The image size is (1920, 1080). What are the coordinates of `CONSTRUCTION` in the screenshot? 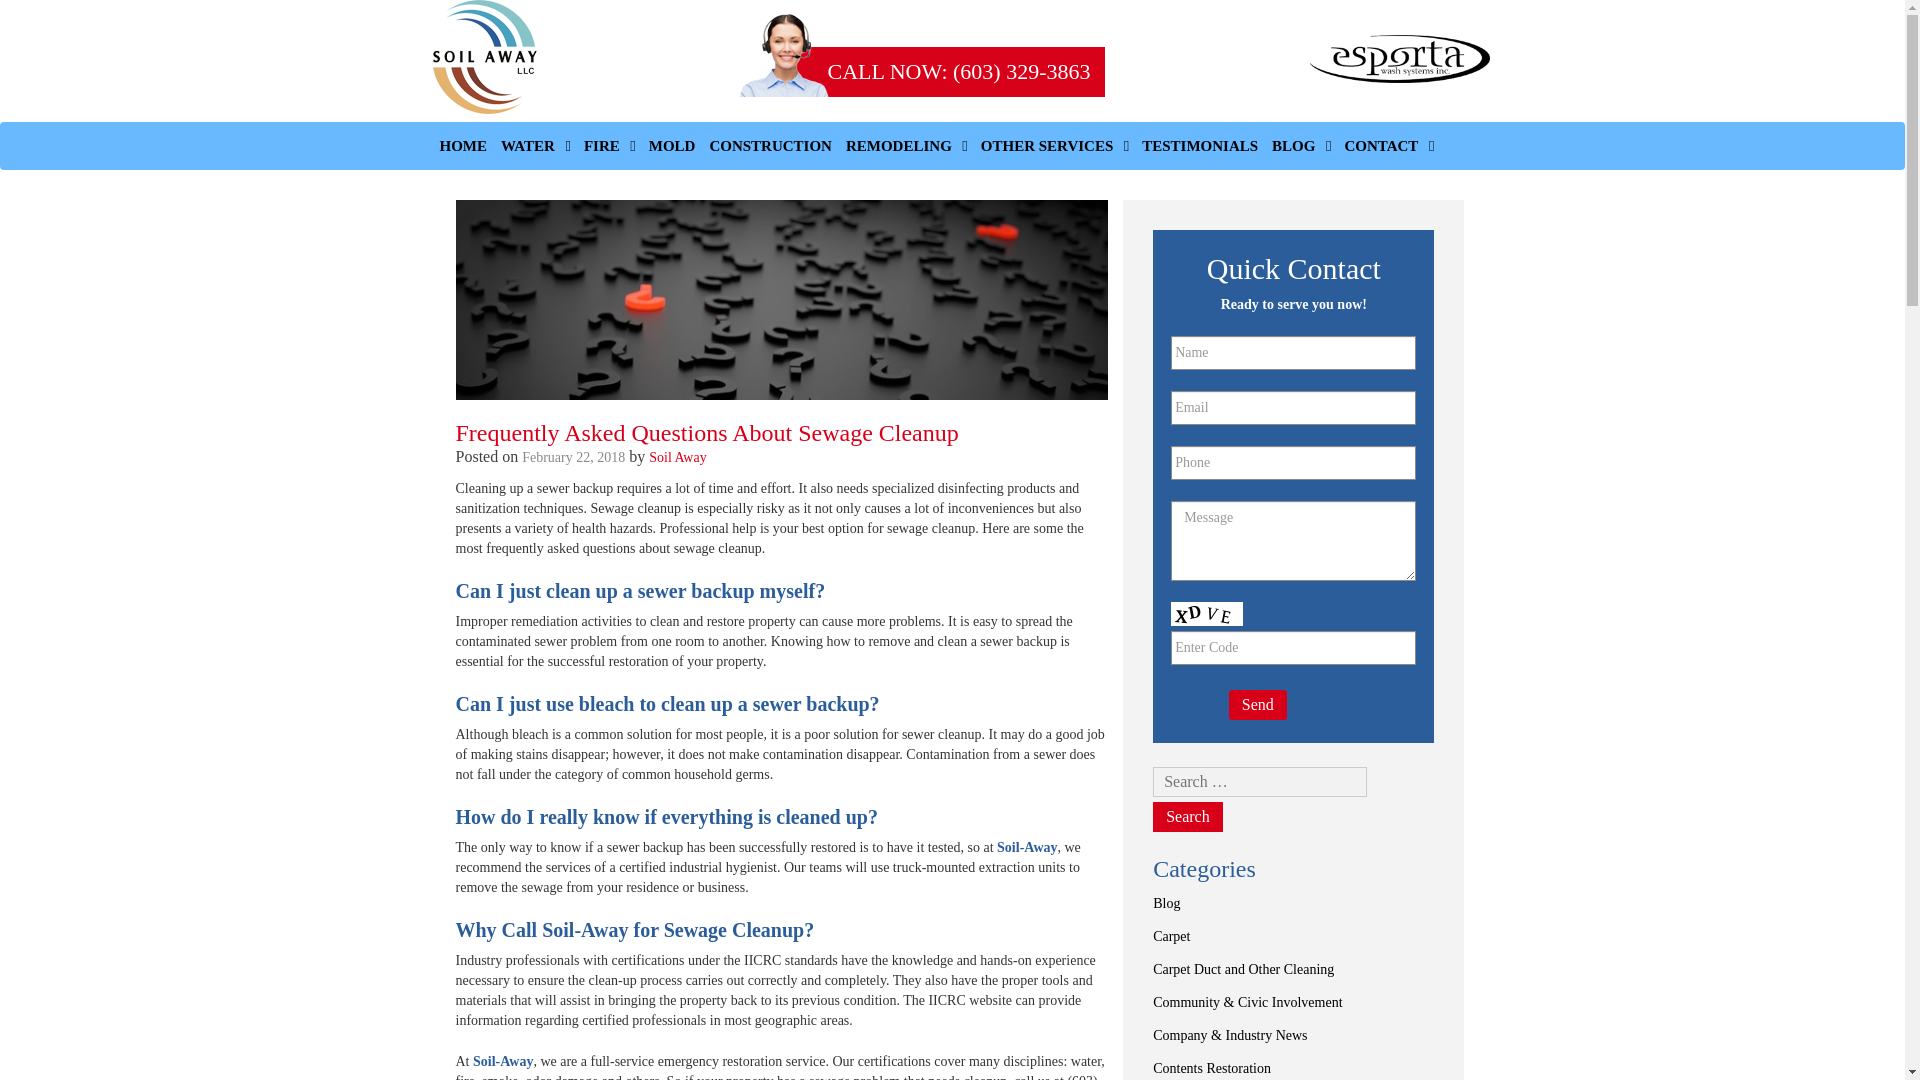 It's located at (770, 146).